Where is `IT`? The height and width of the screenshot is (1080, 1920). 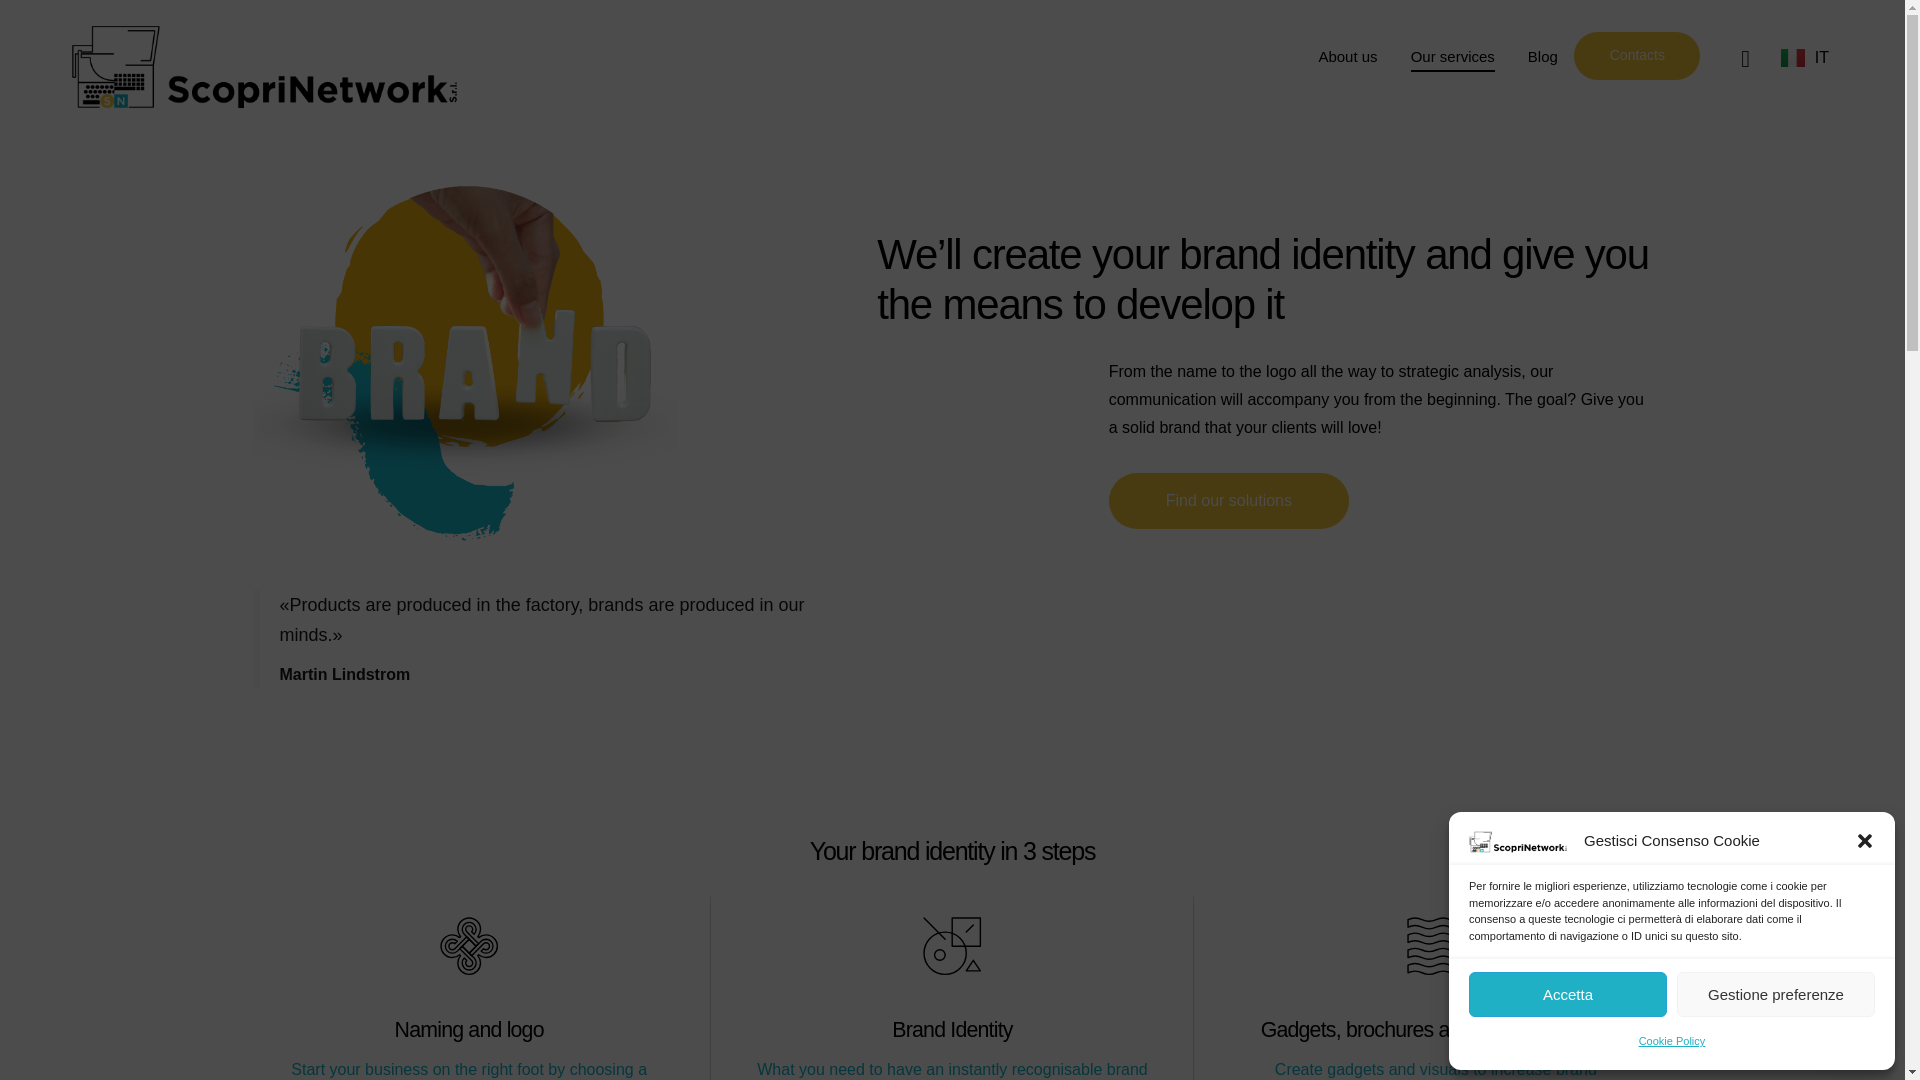 IT is located at coordinates (1805, 58).